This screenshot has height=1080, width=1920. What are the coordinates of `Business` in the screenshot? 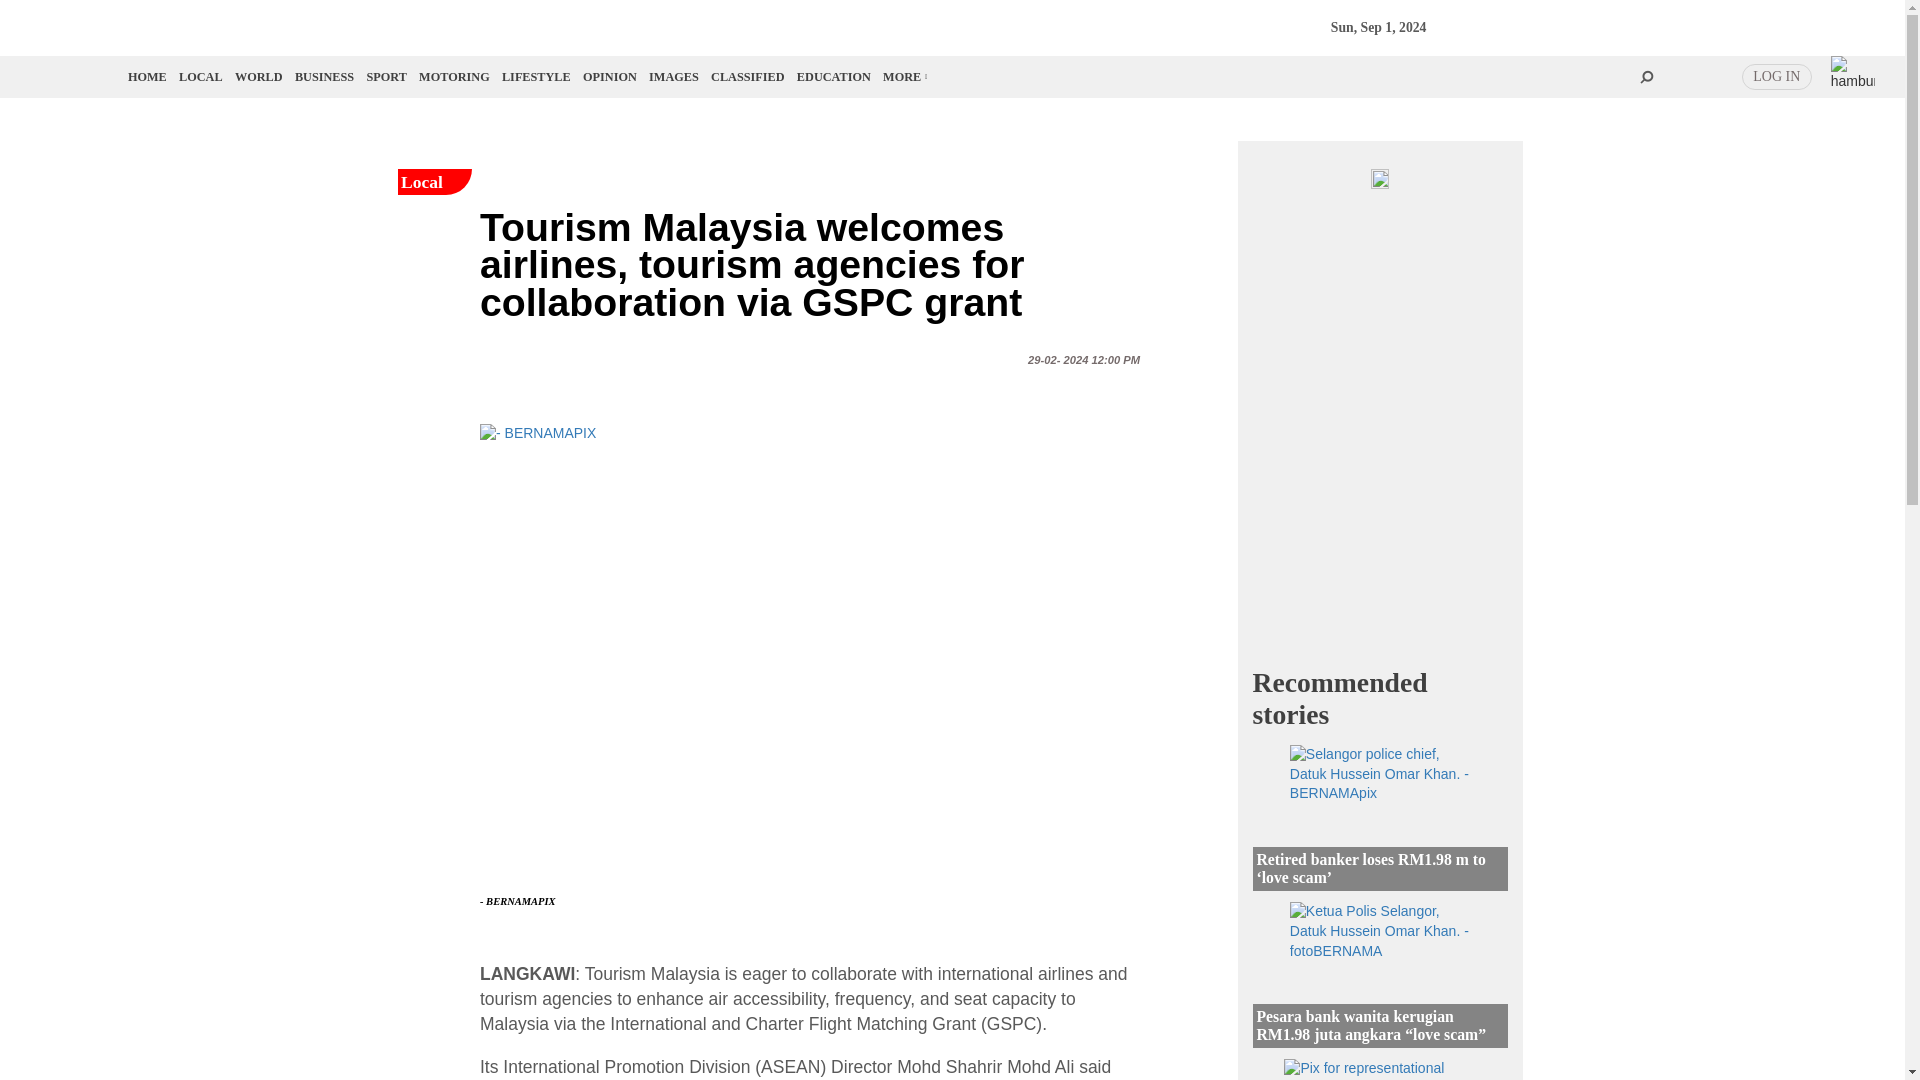 It's located at (324, 76).